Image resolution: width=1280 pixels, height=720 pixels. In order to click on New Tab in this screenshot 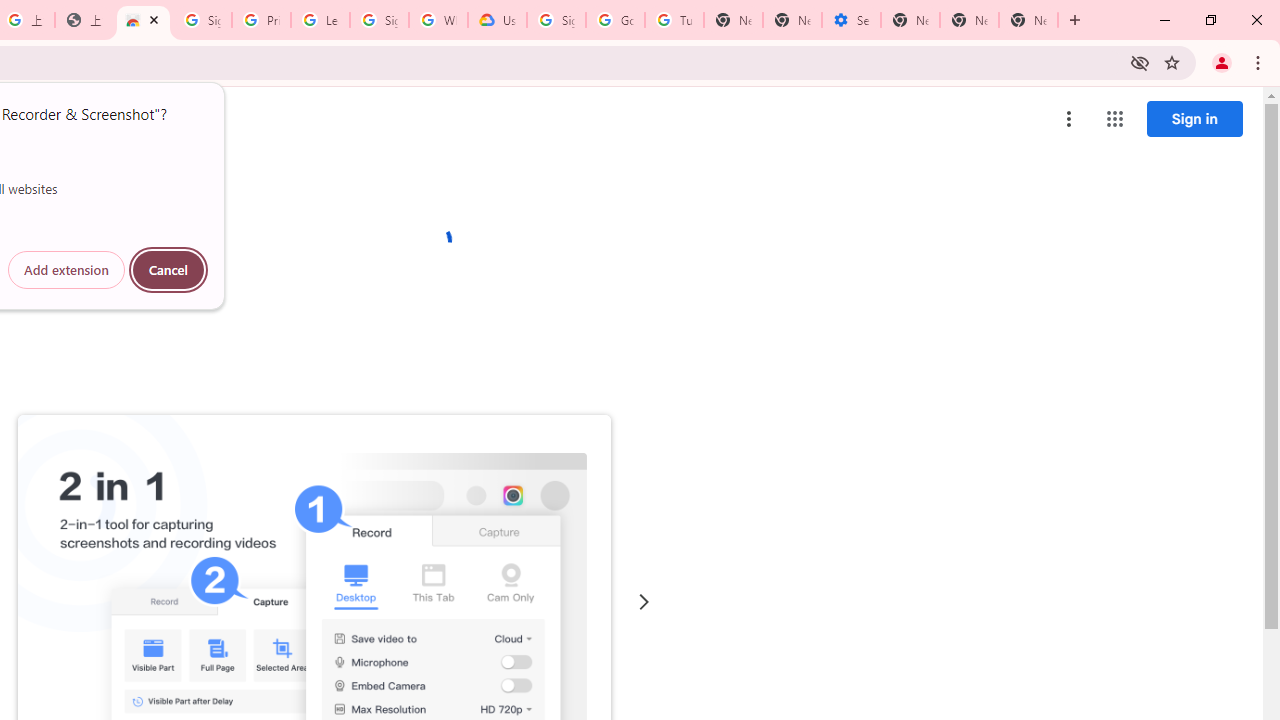, I will do `click(1028, 20)`.